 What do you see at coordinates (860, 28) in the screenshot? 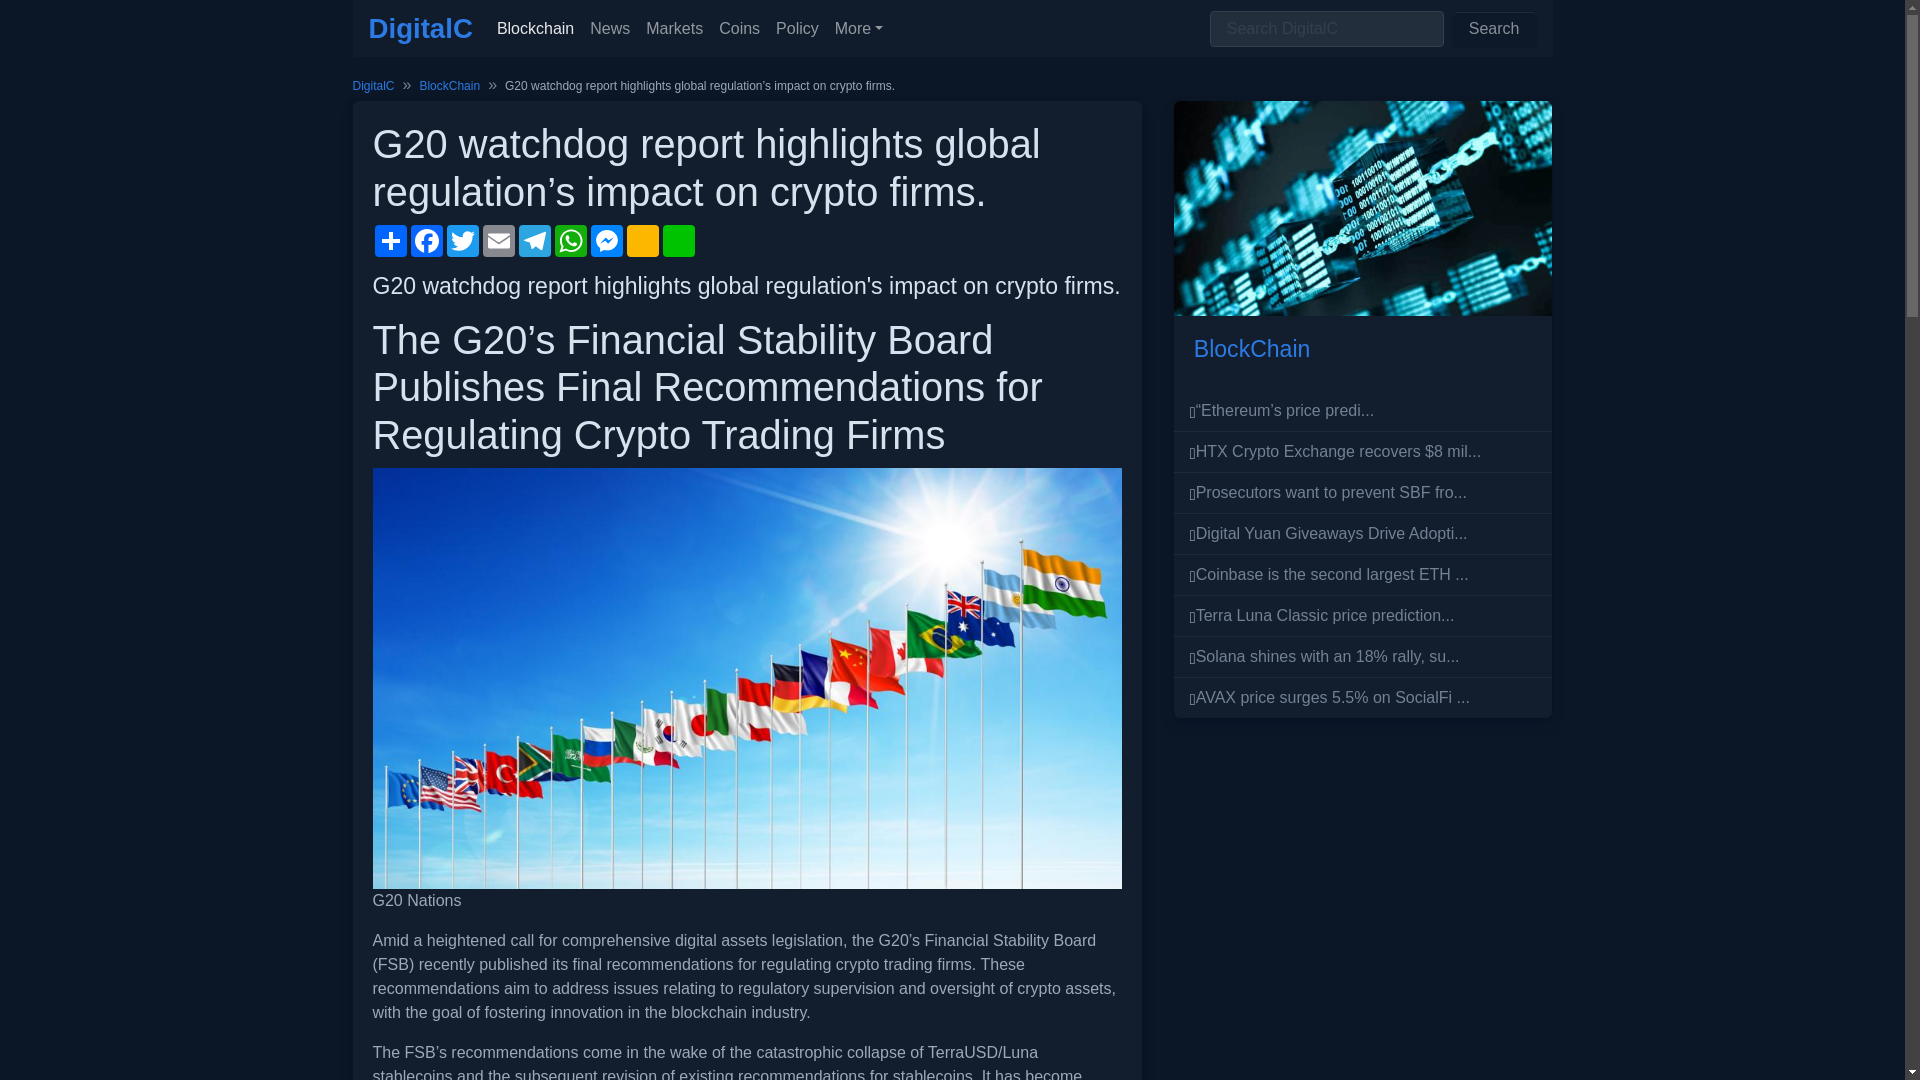
I see `More` at bounding box center [860, 28].